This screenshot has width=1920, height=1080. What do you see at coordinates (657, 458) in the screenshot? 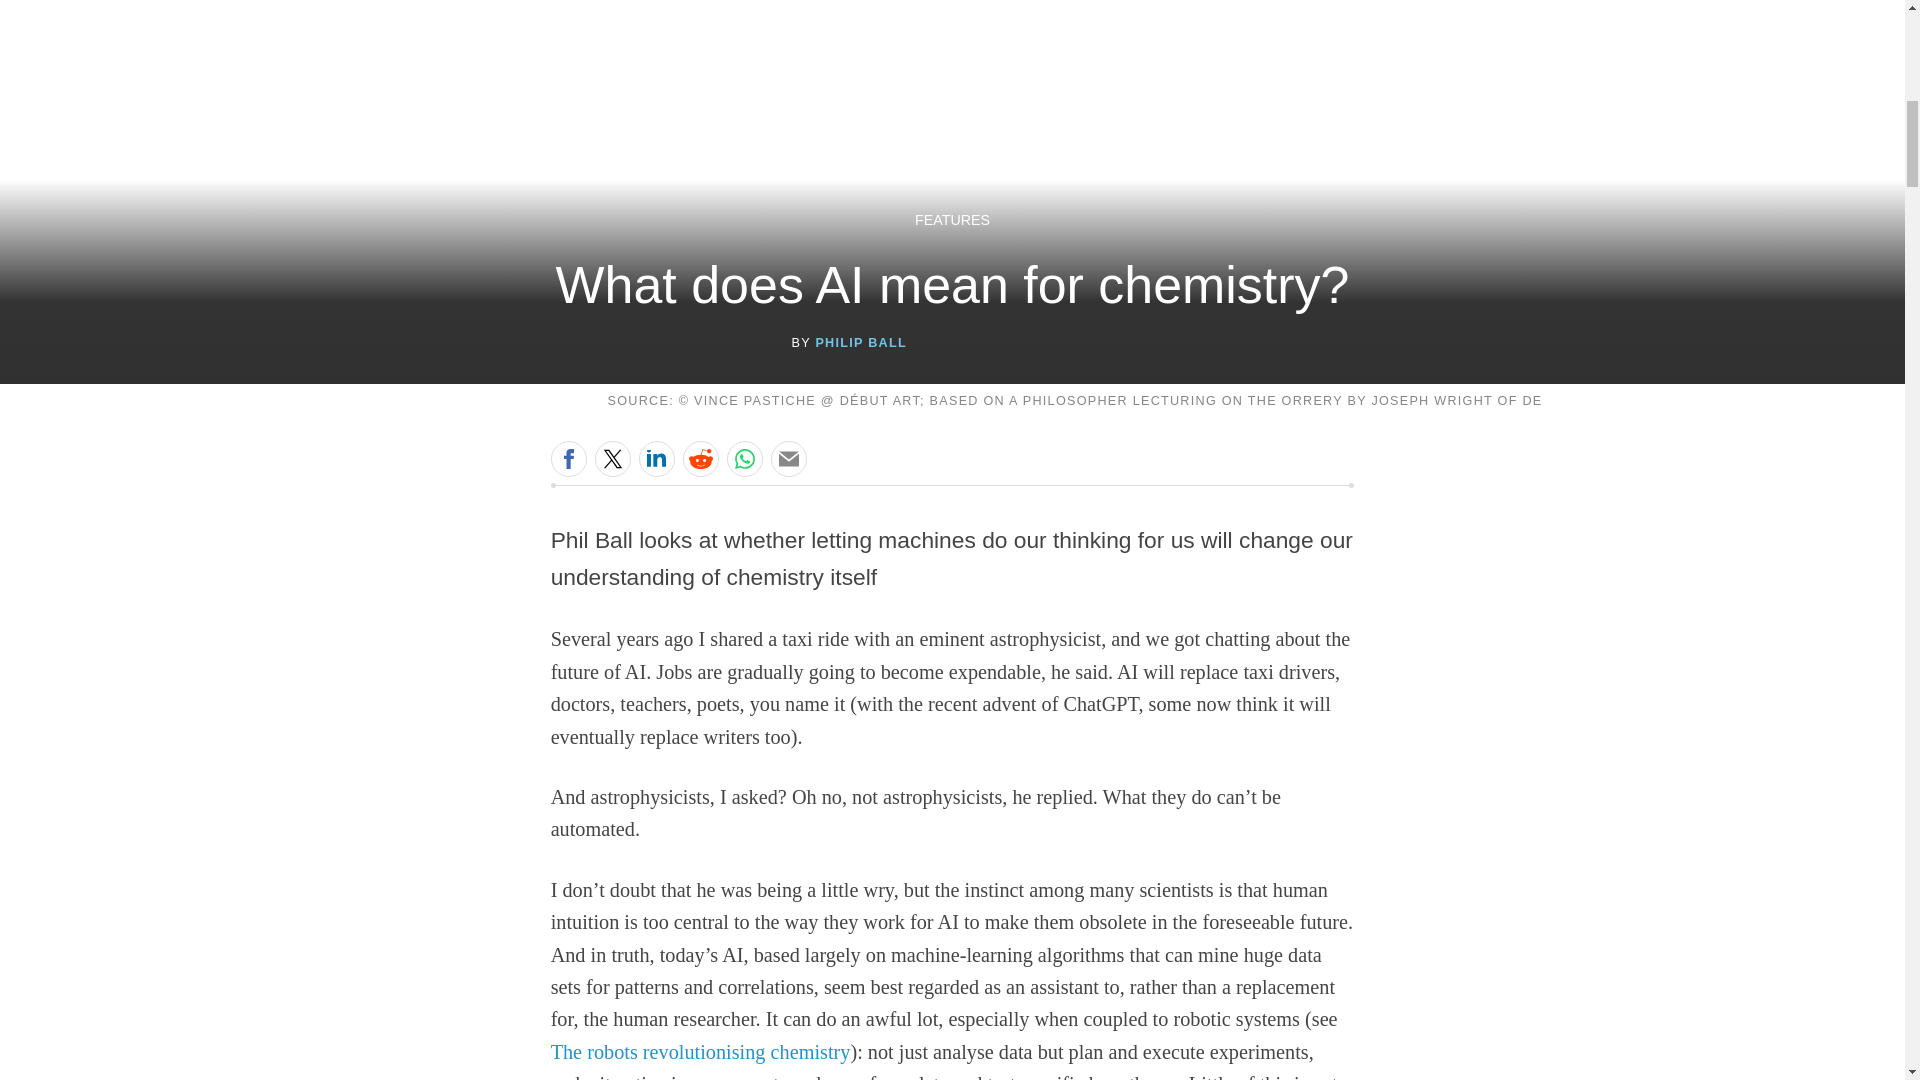
I see `Share this on LinkedIn` at bounding box center [657, 458].